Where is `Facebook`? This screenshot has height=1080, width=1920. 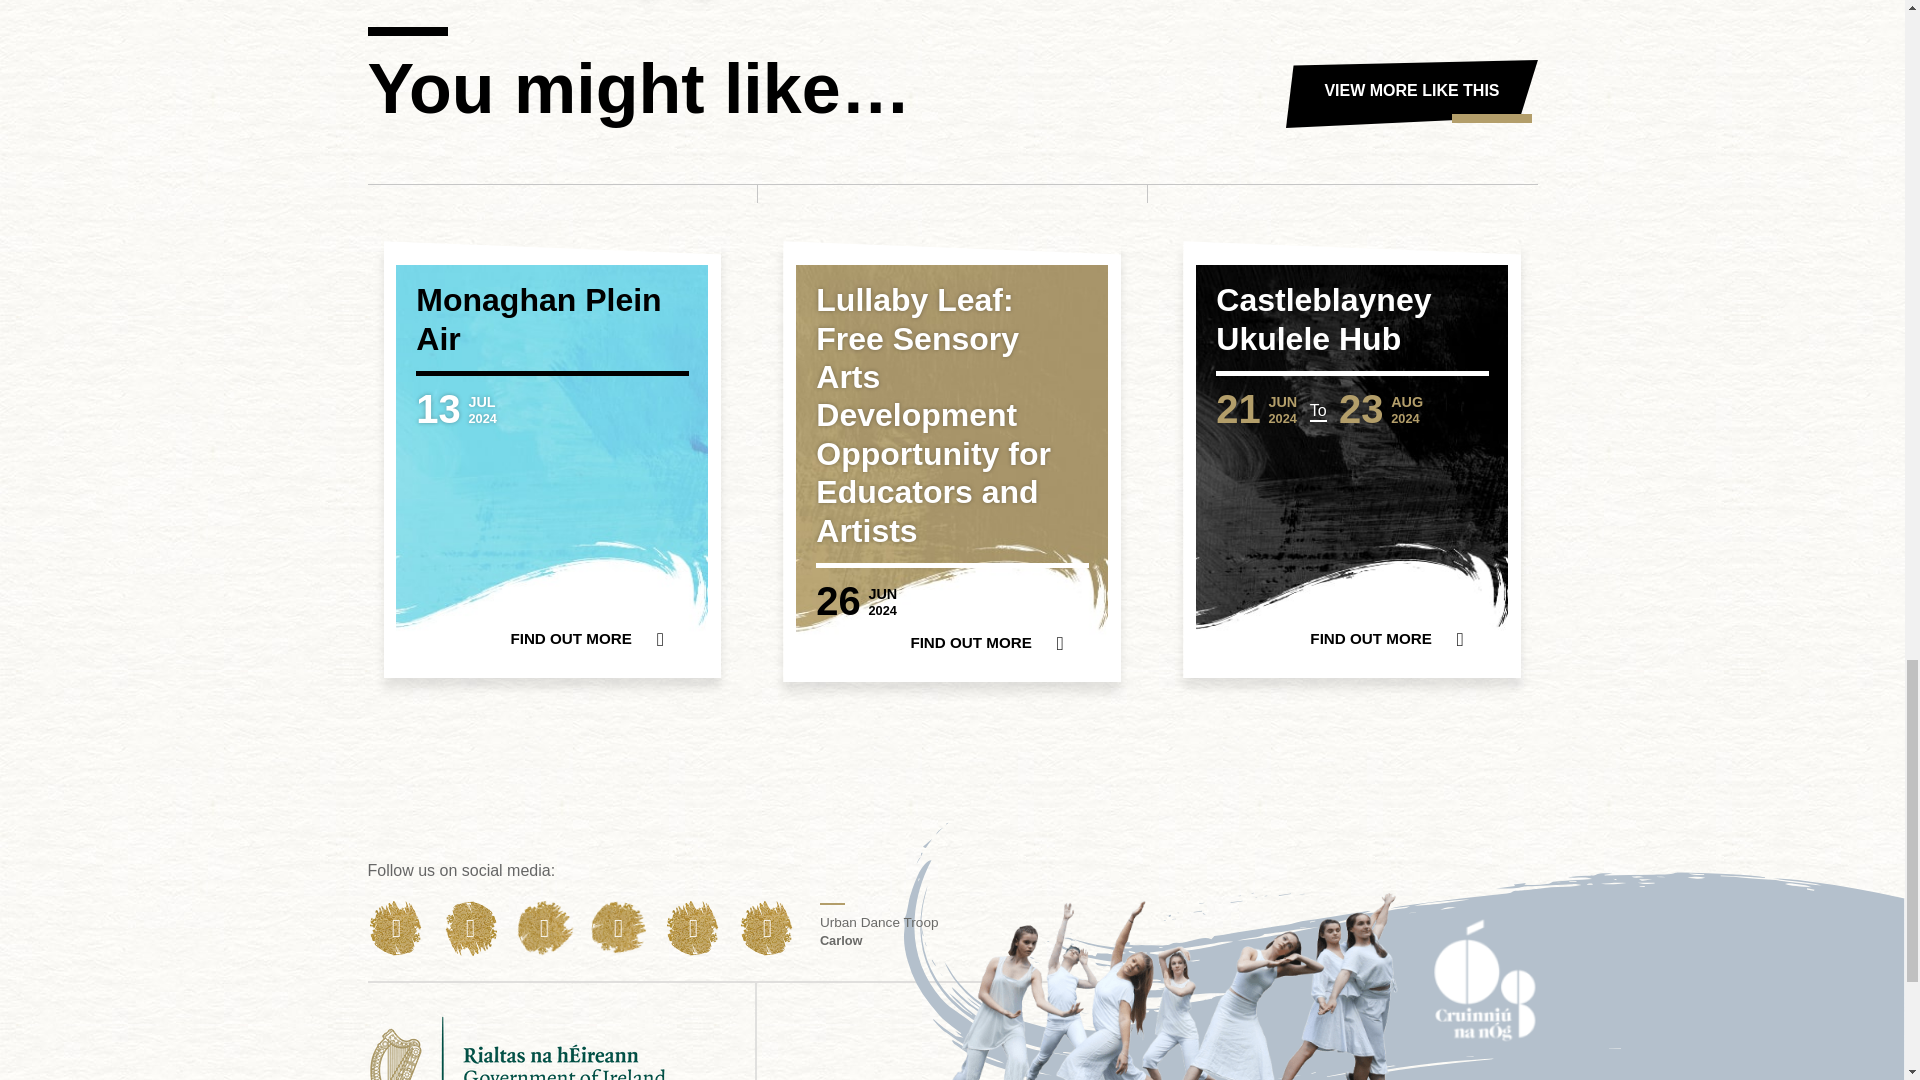 Facebook is located at coordinates (396, 928).